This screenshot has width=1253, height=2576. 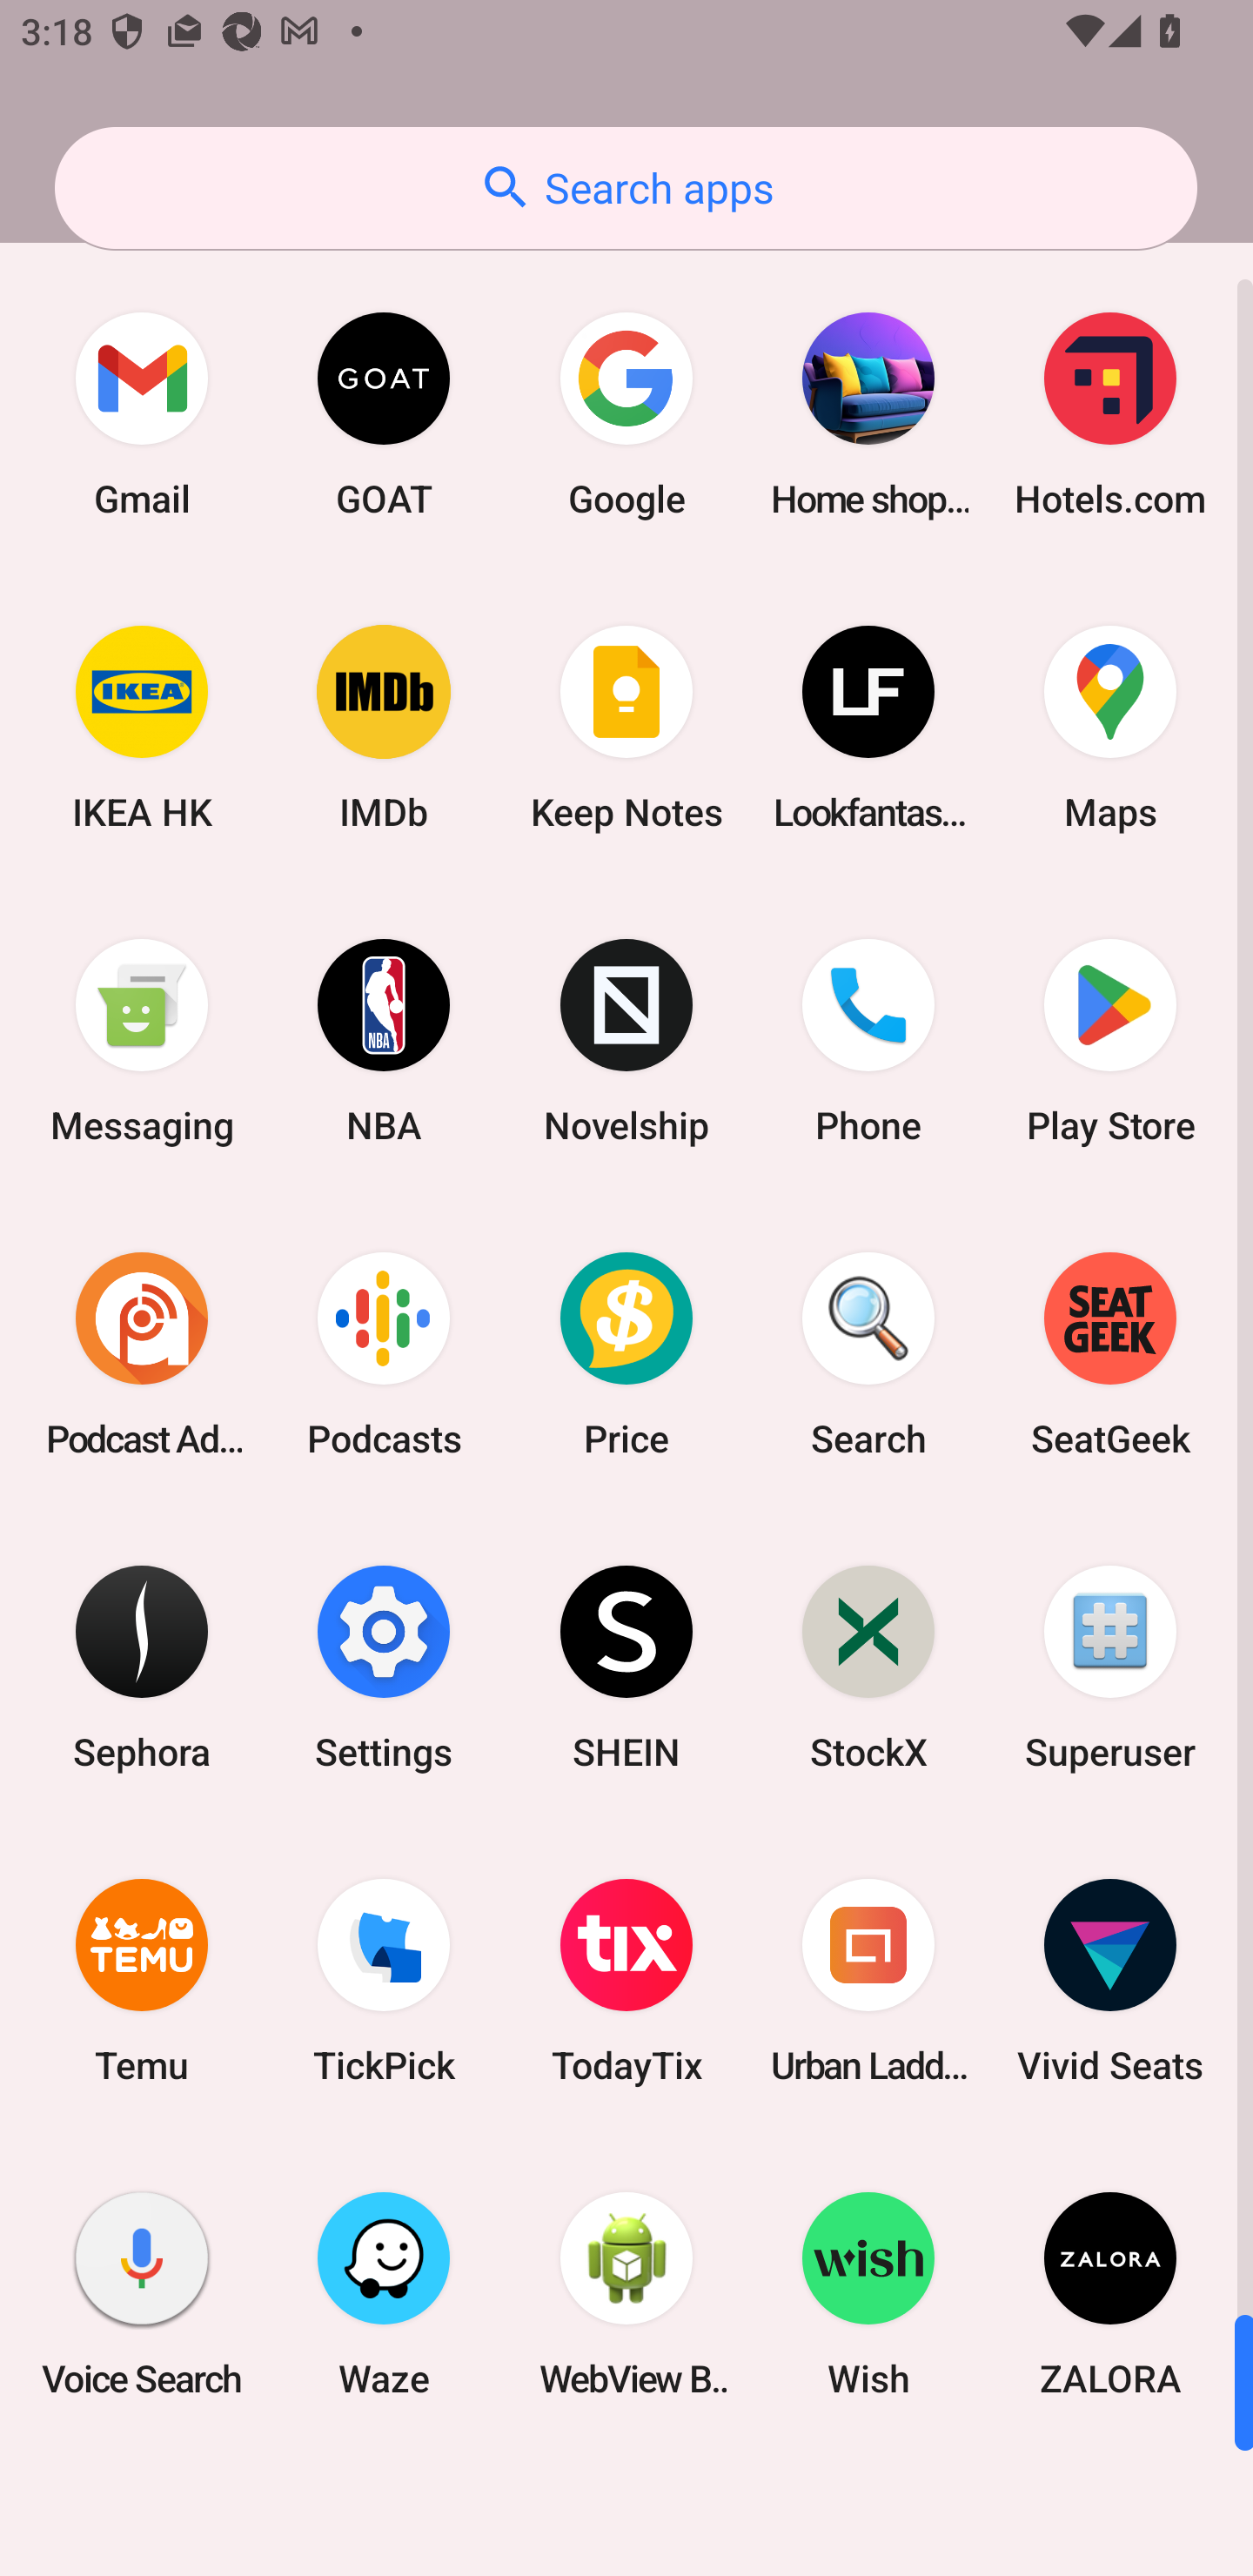 I want to click on SHEIN, so click(x=626, y=1666).